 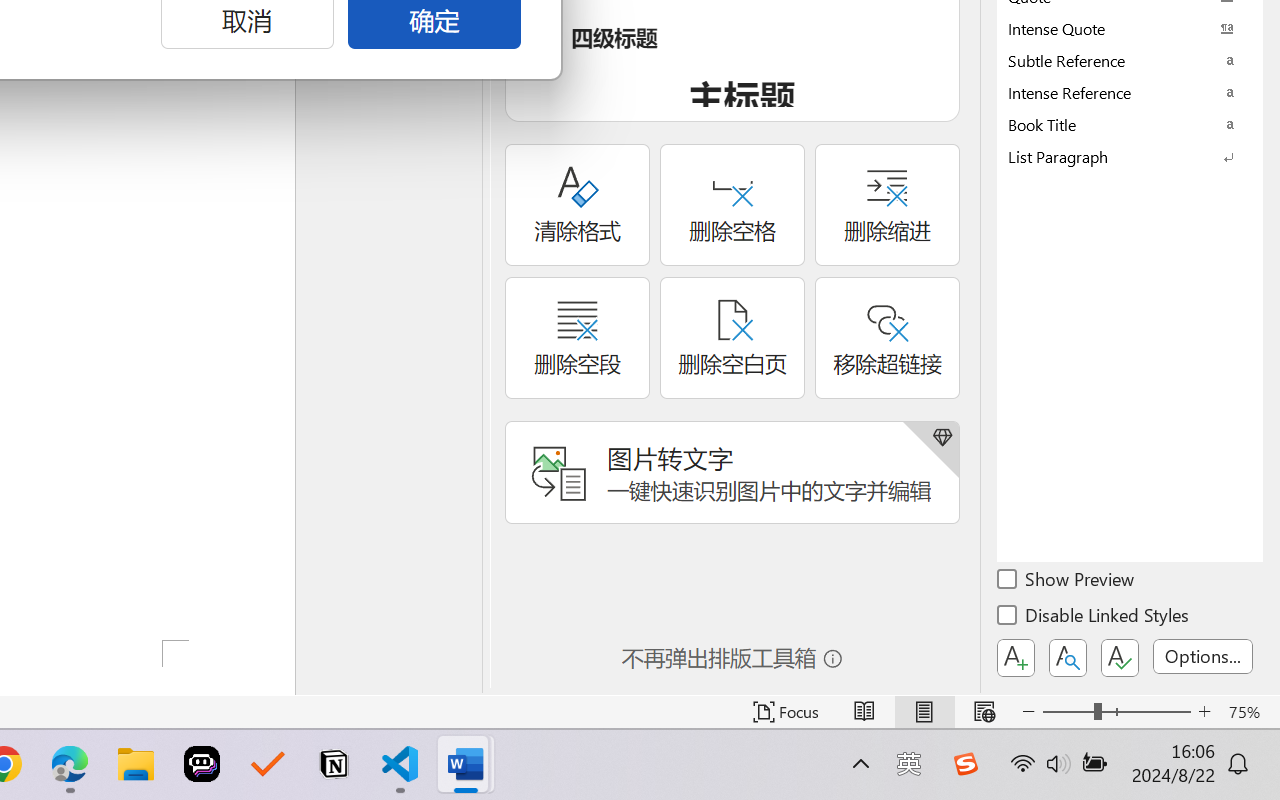 What do you see at coordinates (1130, 60) in the screenshot?
I see `Subtle Reference` at bounding box center [1130, 60].